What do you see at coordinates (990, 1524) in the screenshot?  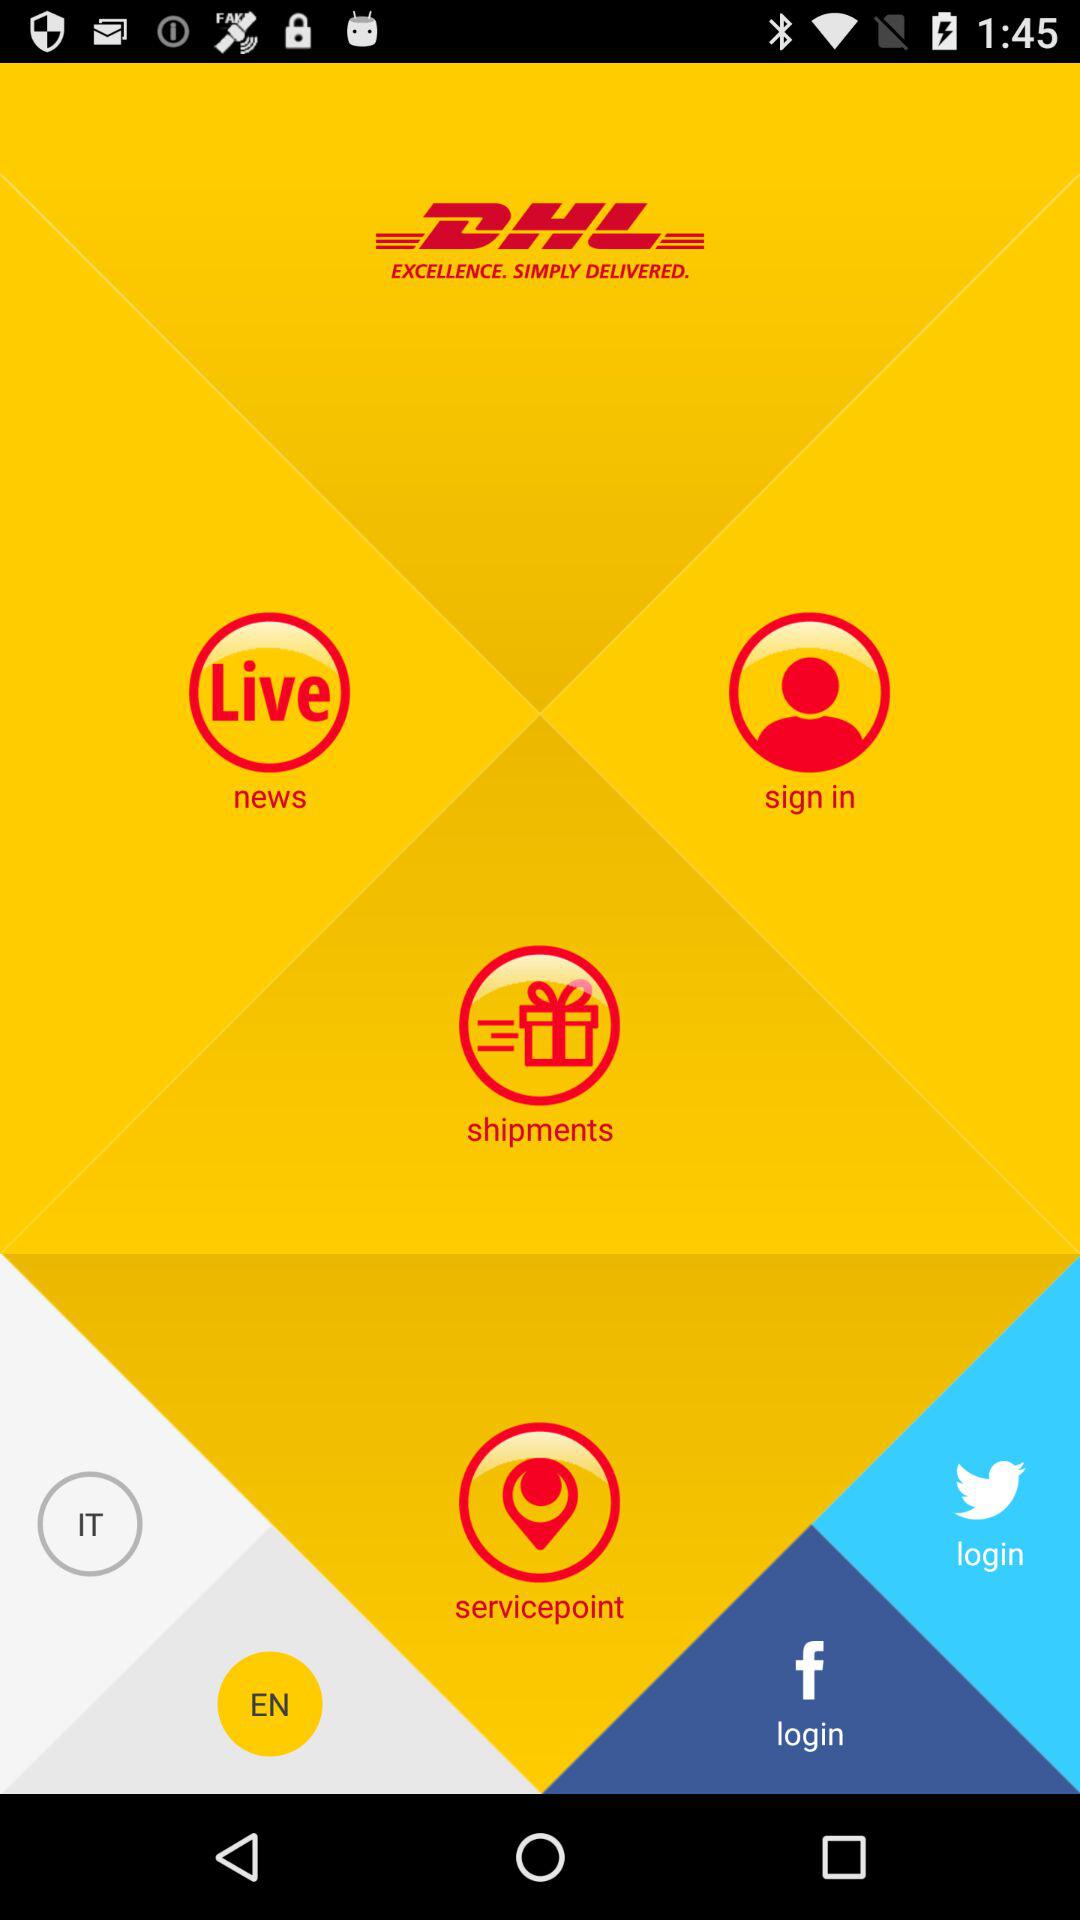 I see `click twitter icon` at bounding box center [990, 1524].